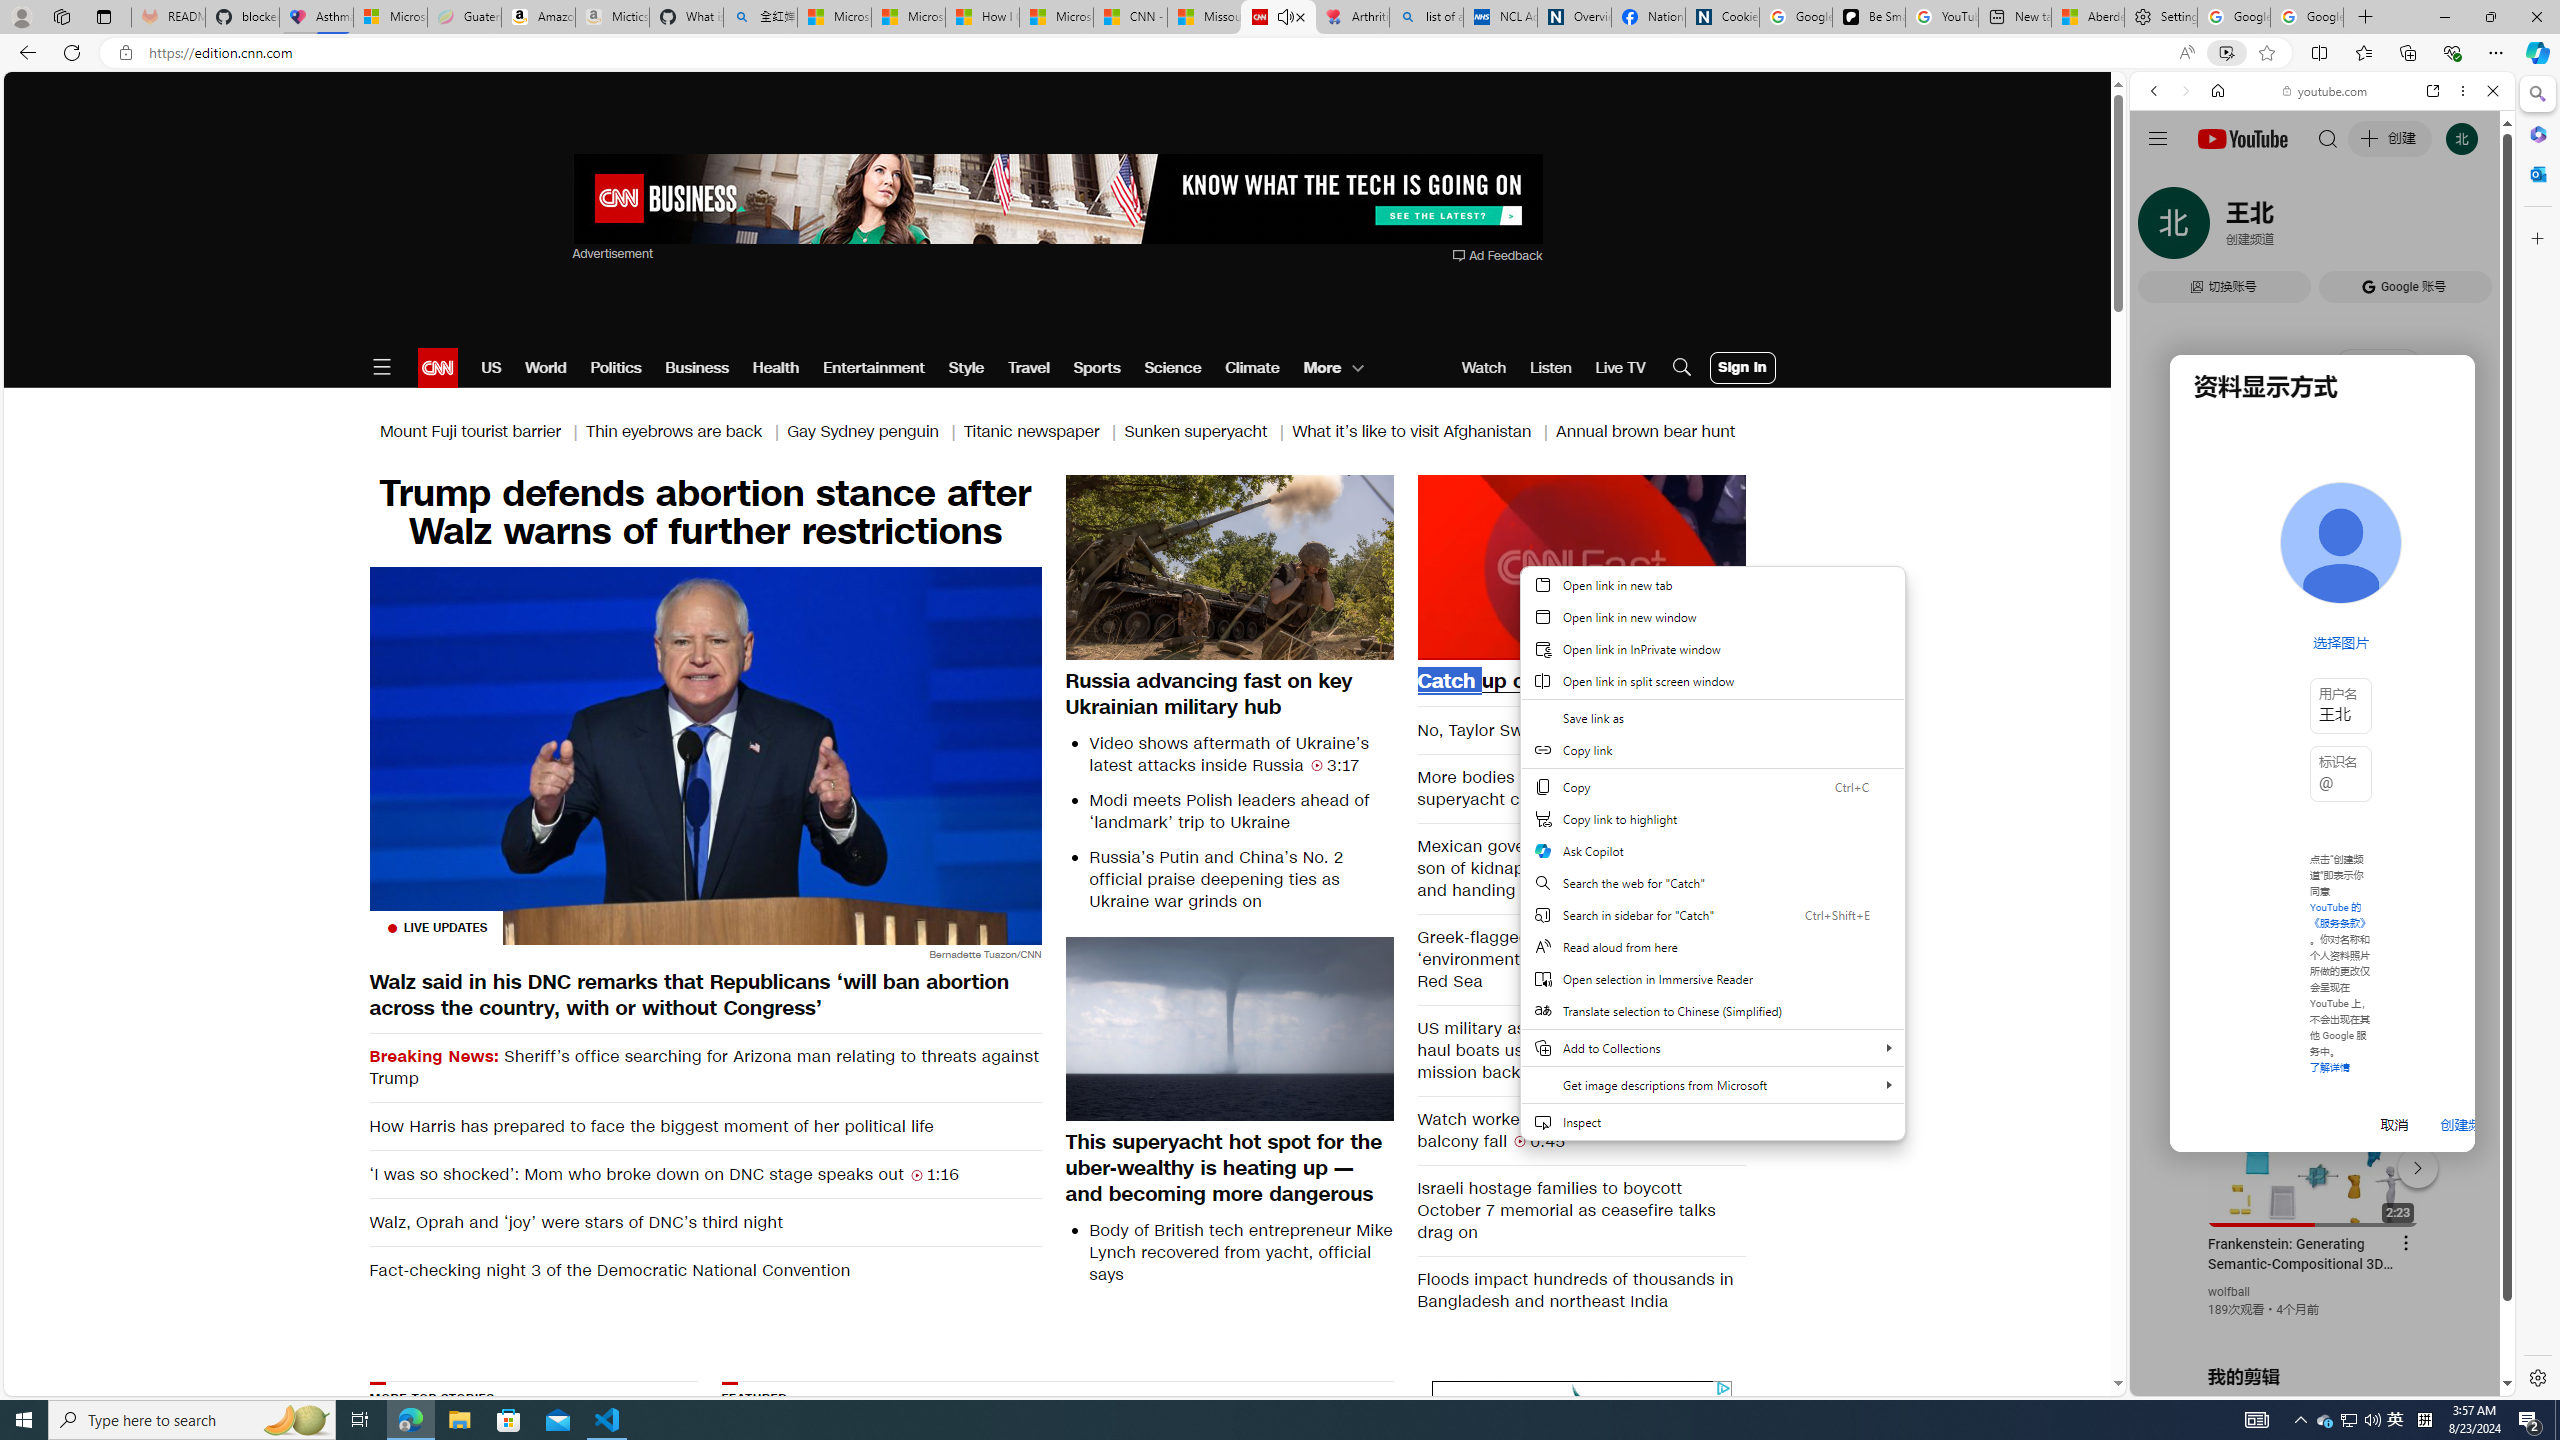 This screenshot has width=2560, height=1440. What do you see at coordinates (982, 17) in the screenshot?
I see `How I Got Rid of Microsoft Edge's Unnecessary Features` at bounding box center [982, 17].